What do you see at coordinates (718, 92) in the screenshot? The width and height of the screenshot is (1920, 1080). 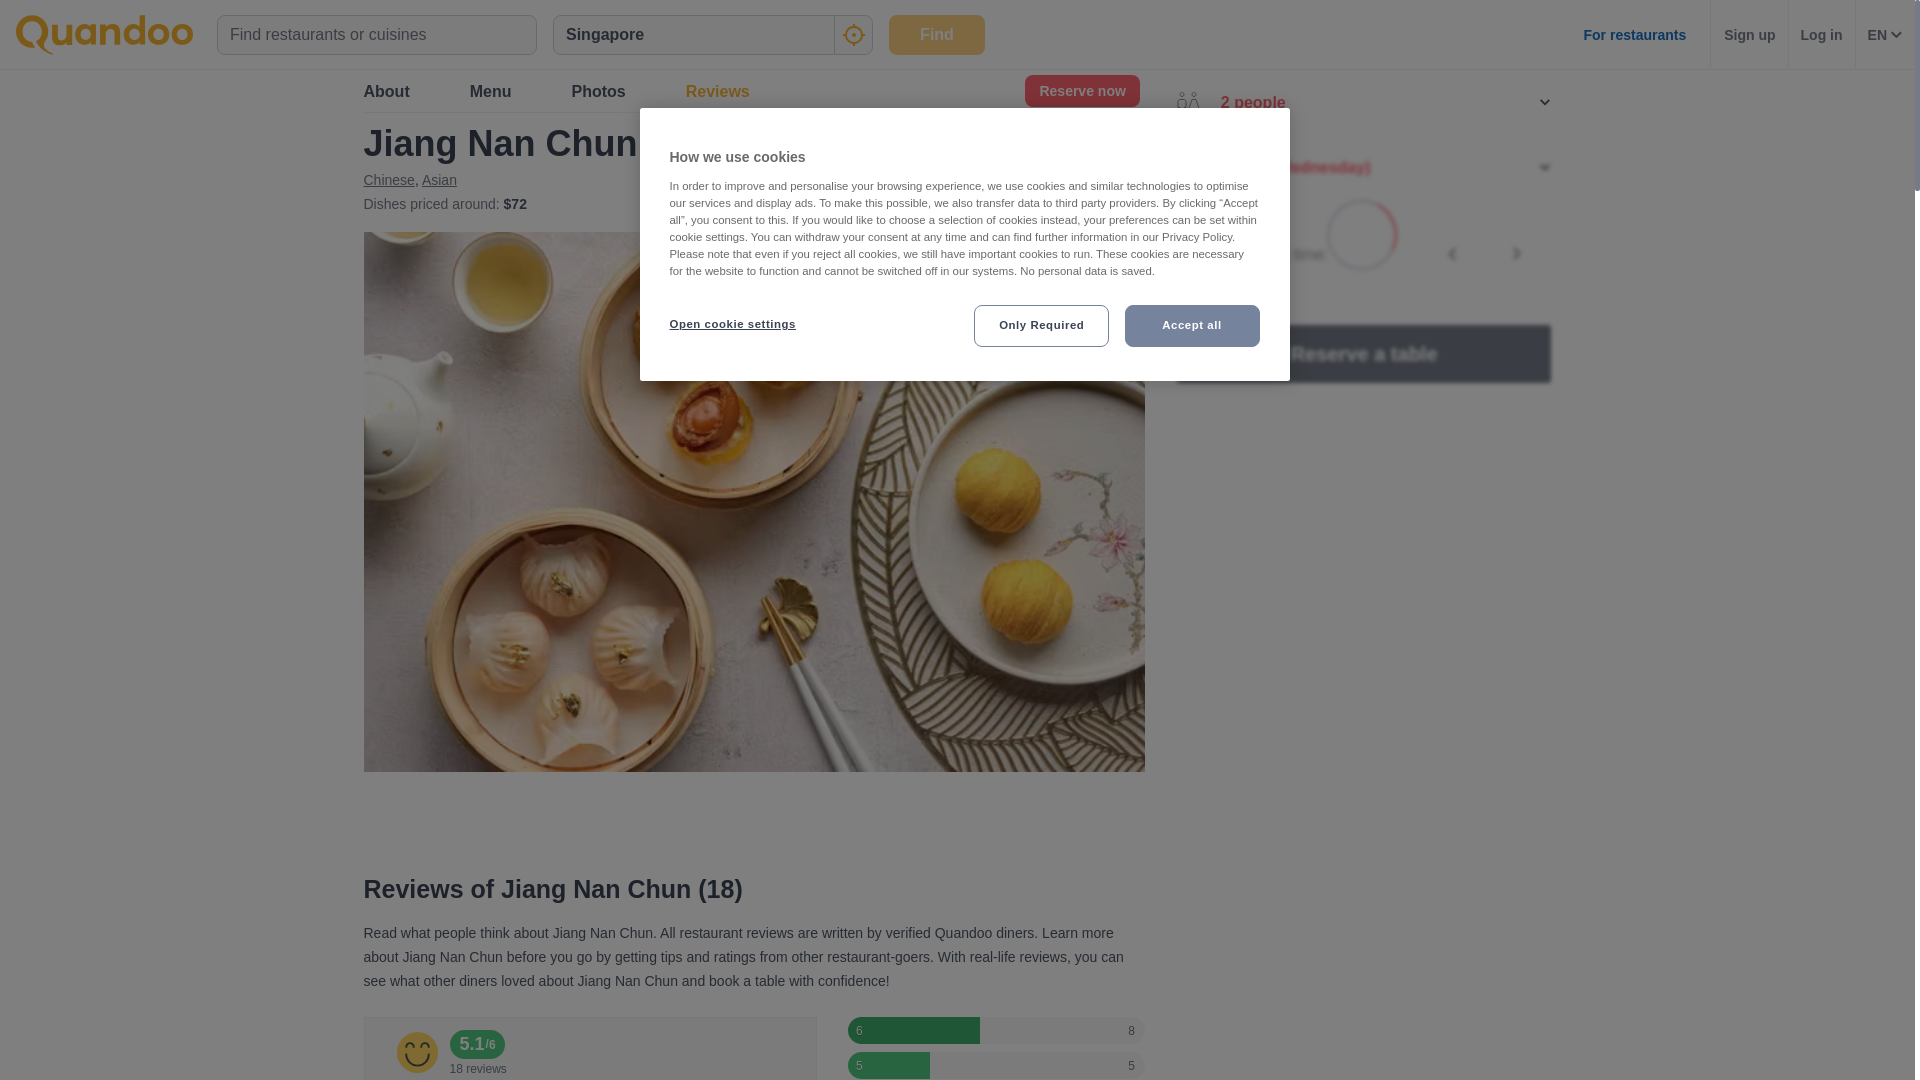 I see `Reviews` at bounding box center [718, 92].